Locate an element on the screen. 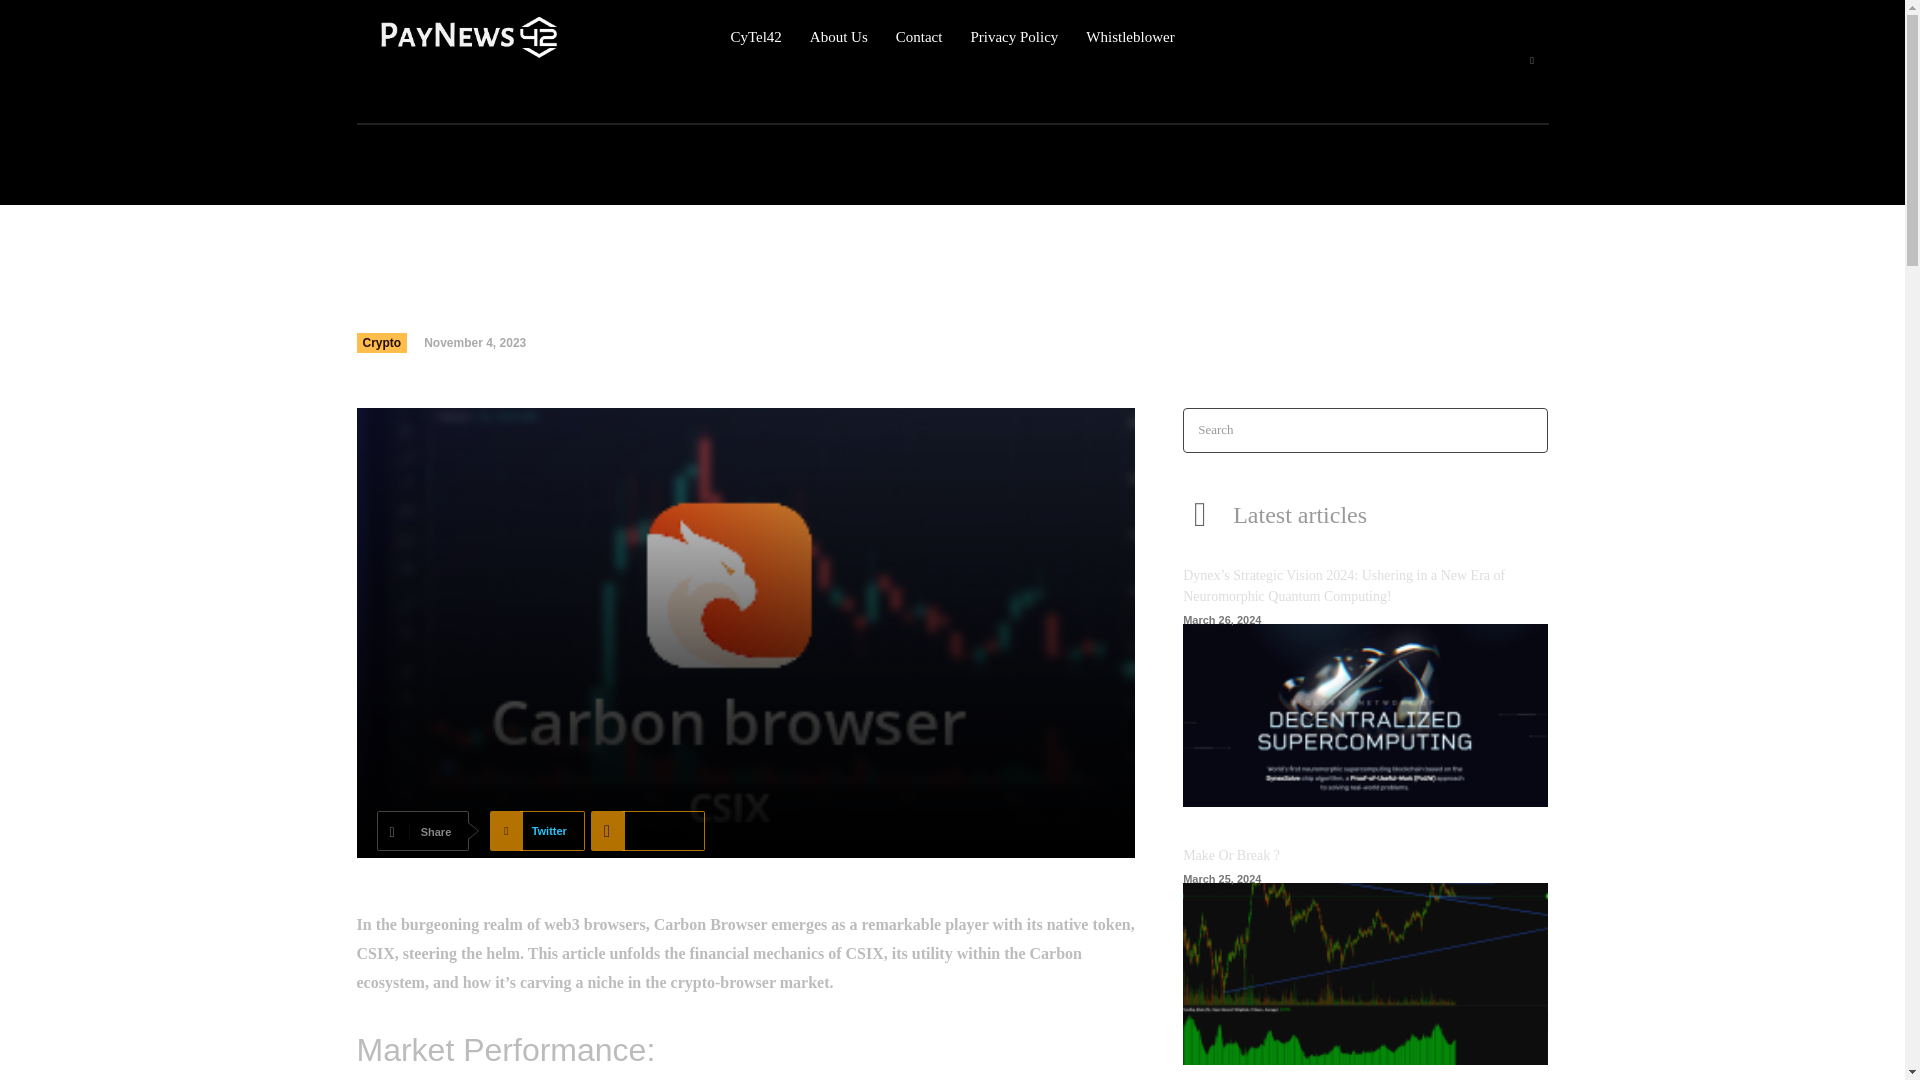 The height and width of the screenshot is (1080, 1920). Crypto is located at coordinates (381, 342).